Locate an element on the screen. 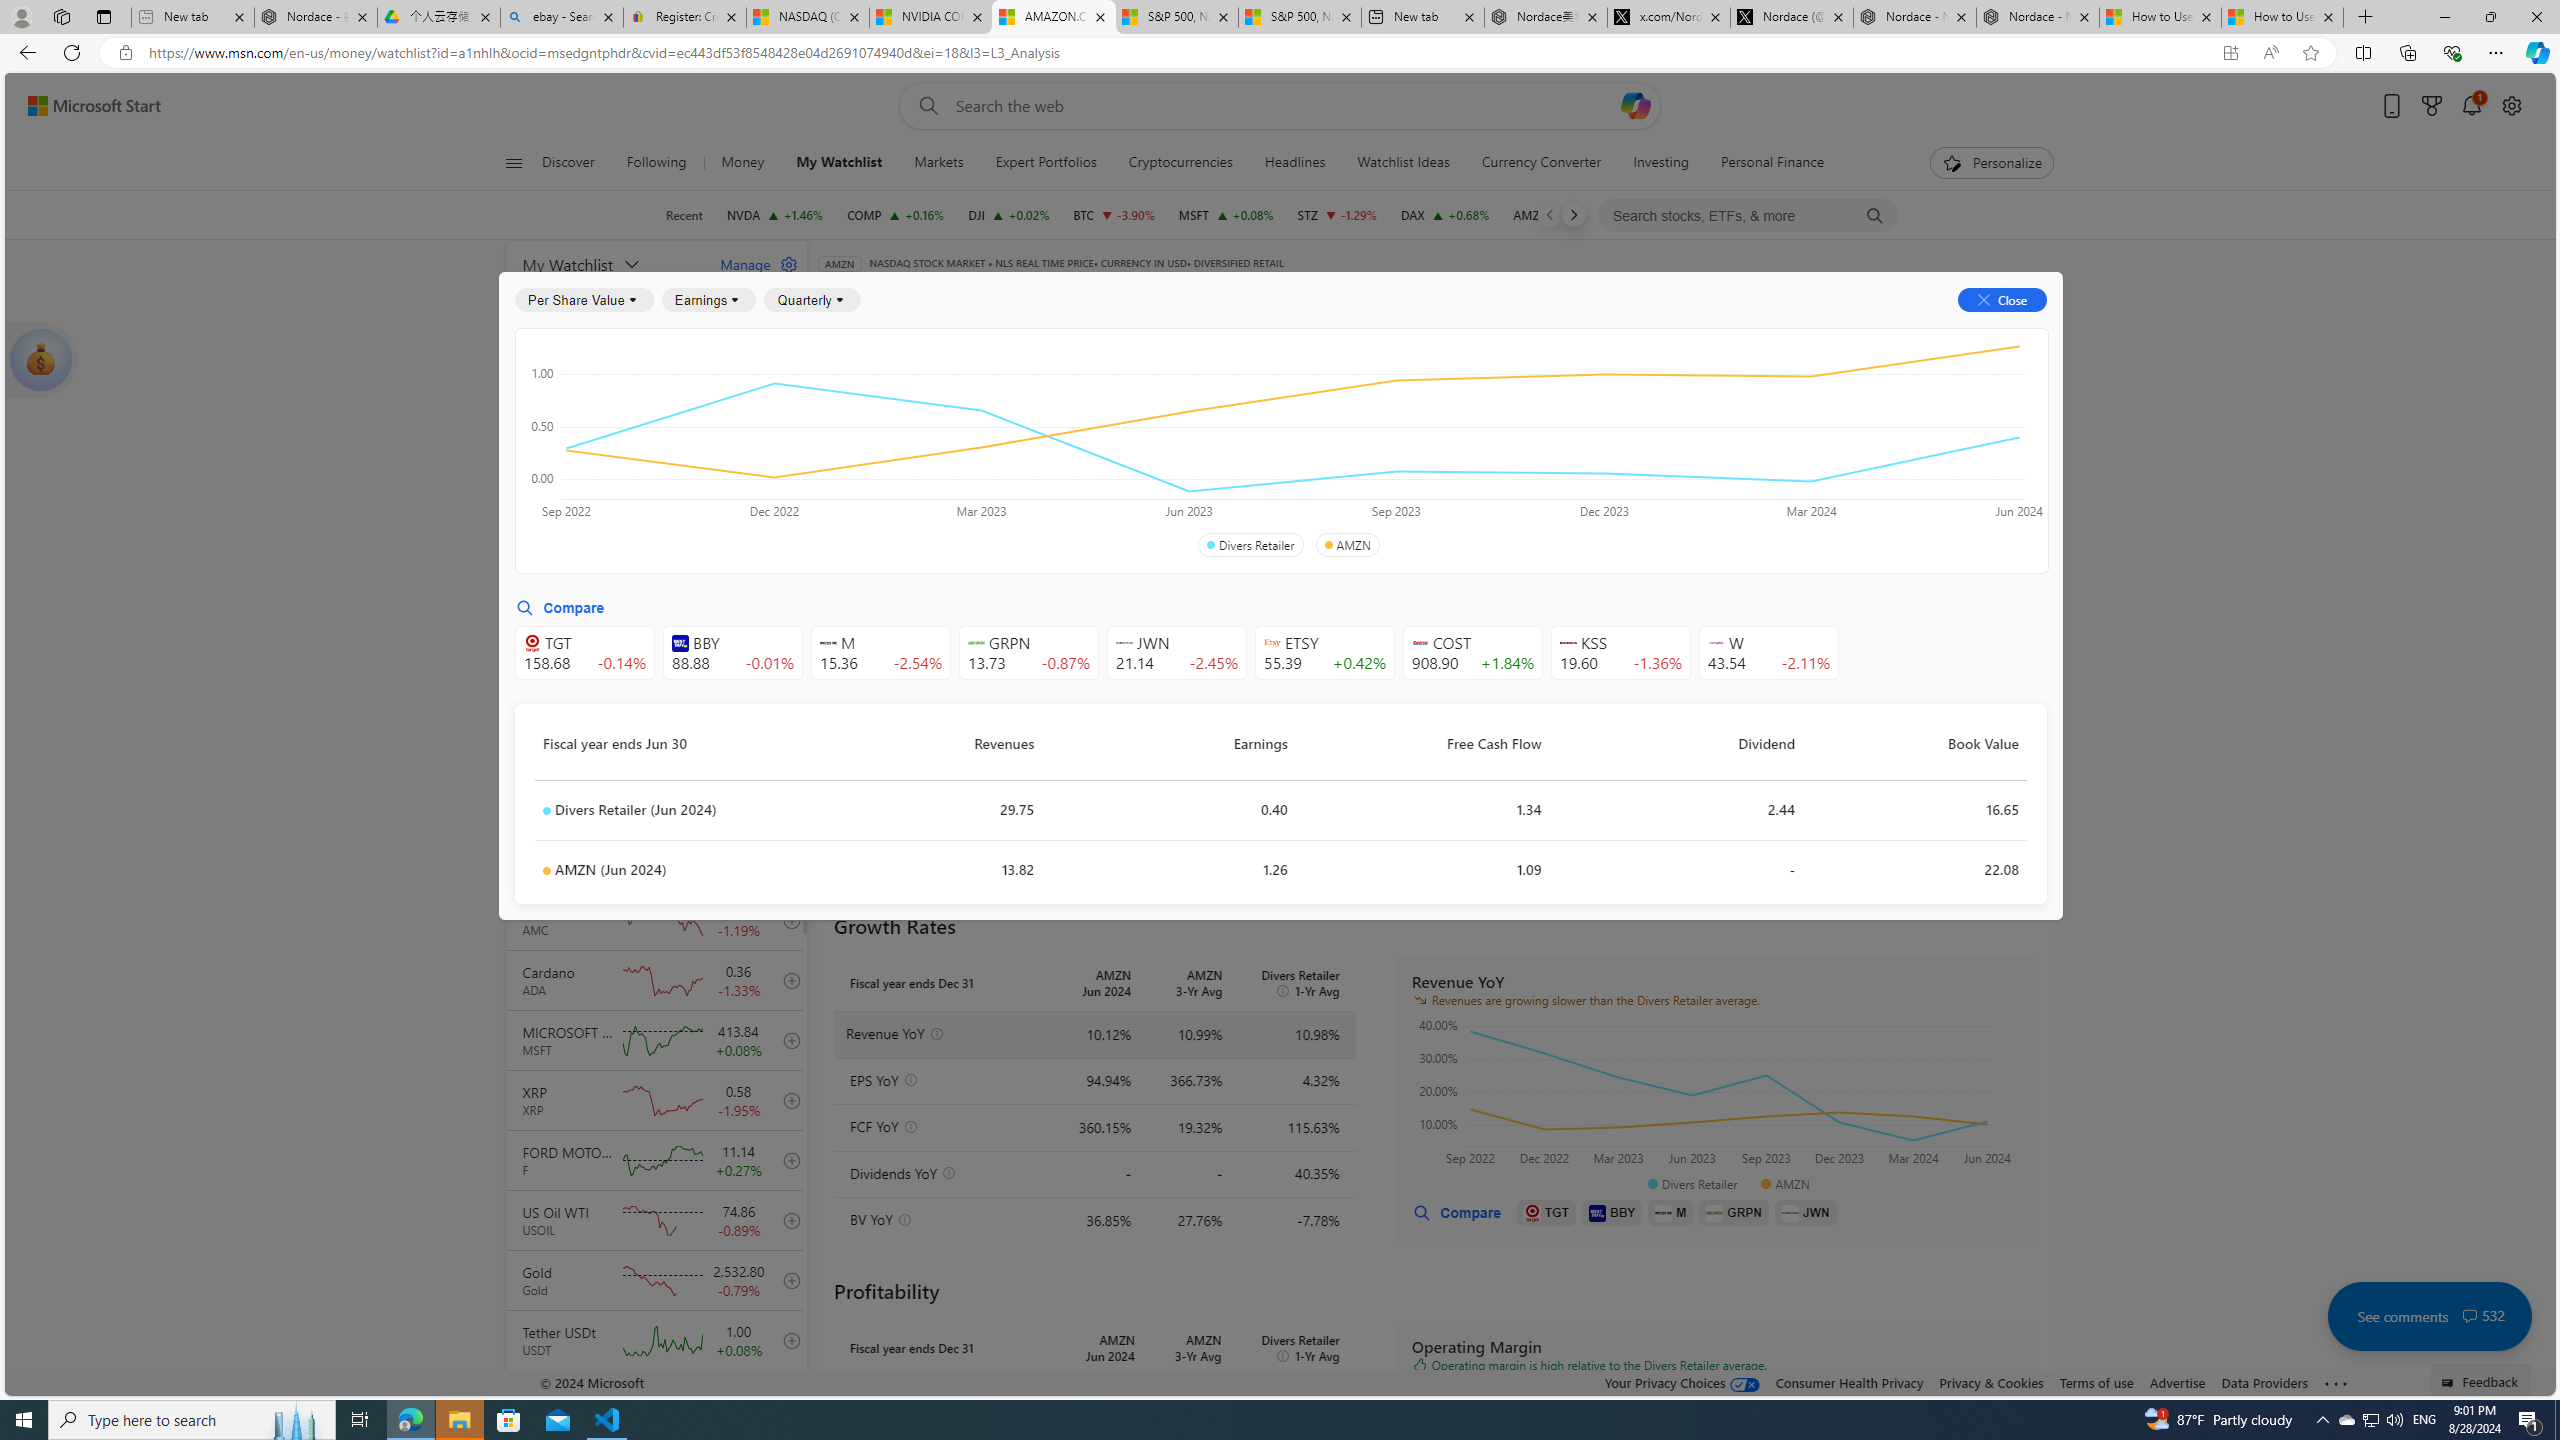  Data Providers is located at coordinates (2266, 1382).